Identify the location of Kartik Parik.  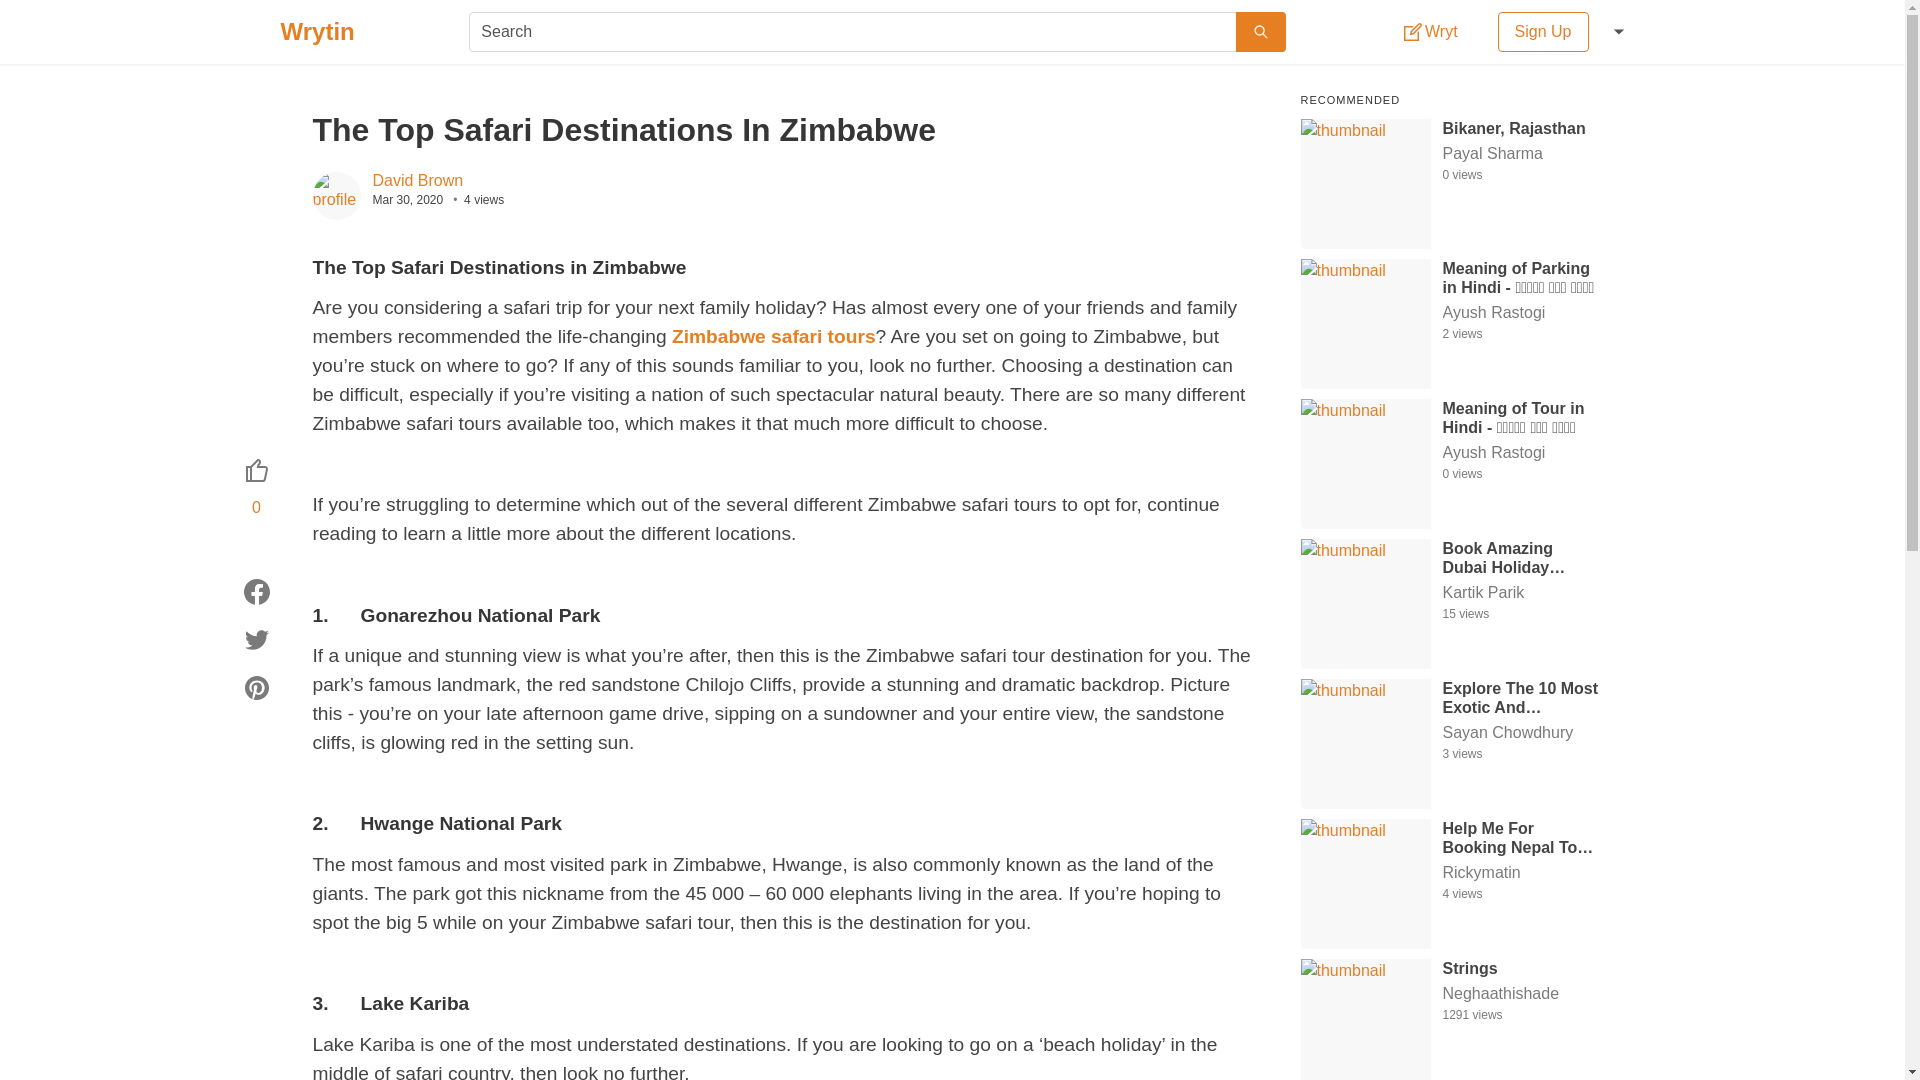
(1520, 592).